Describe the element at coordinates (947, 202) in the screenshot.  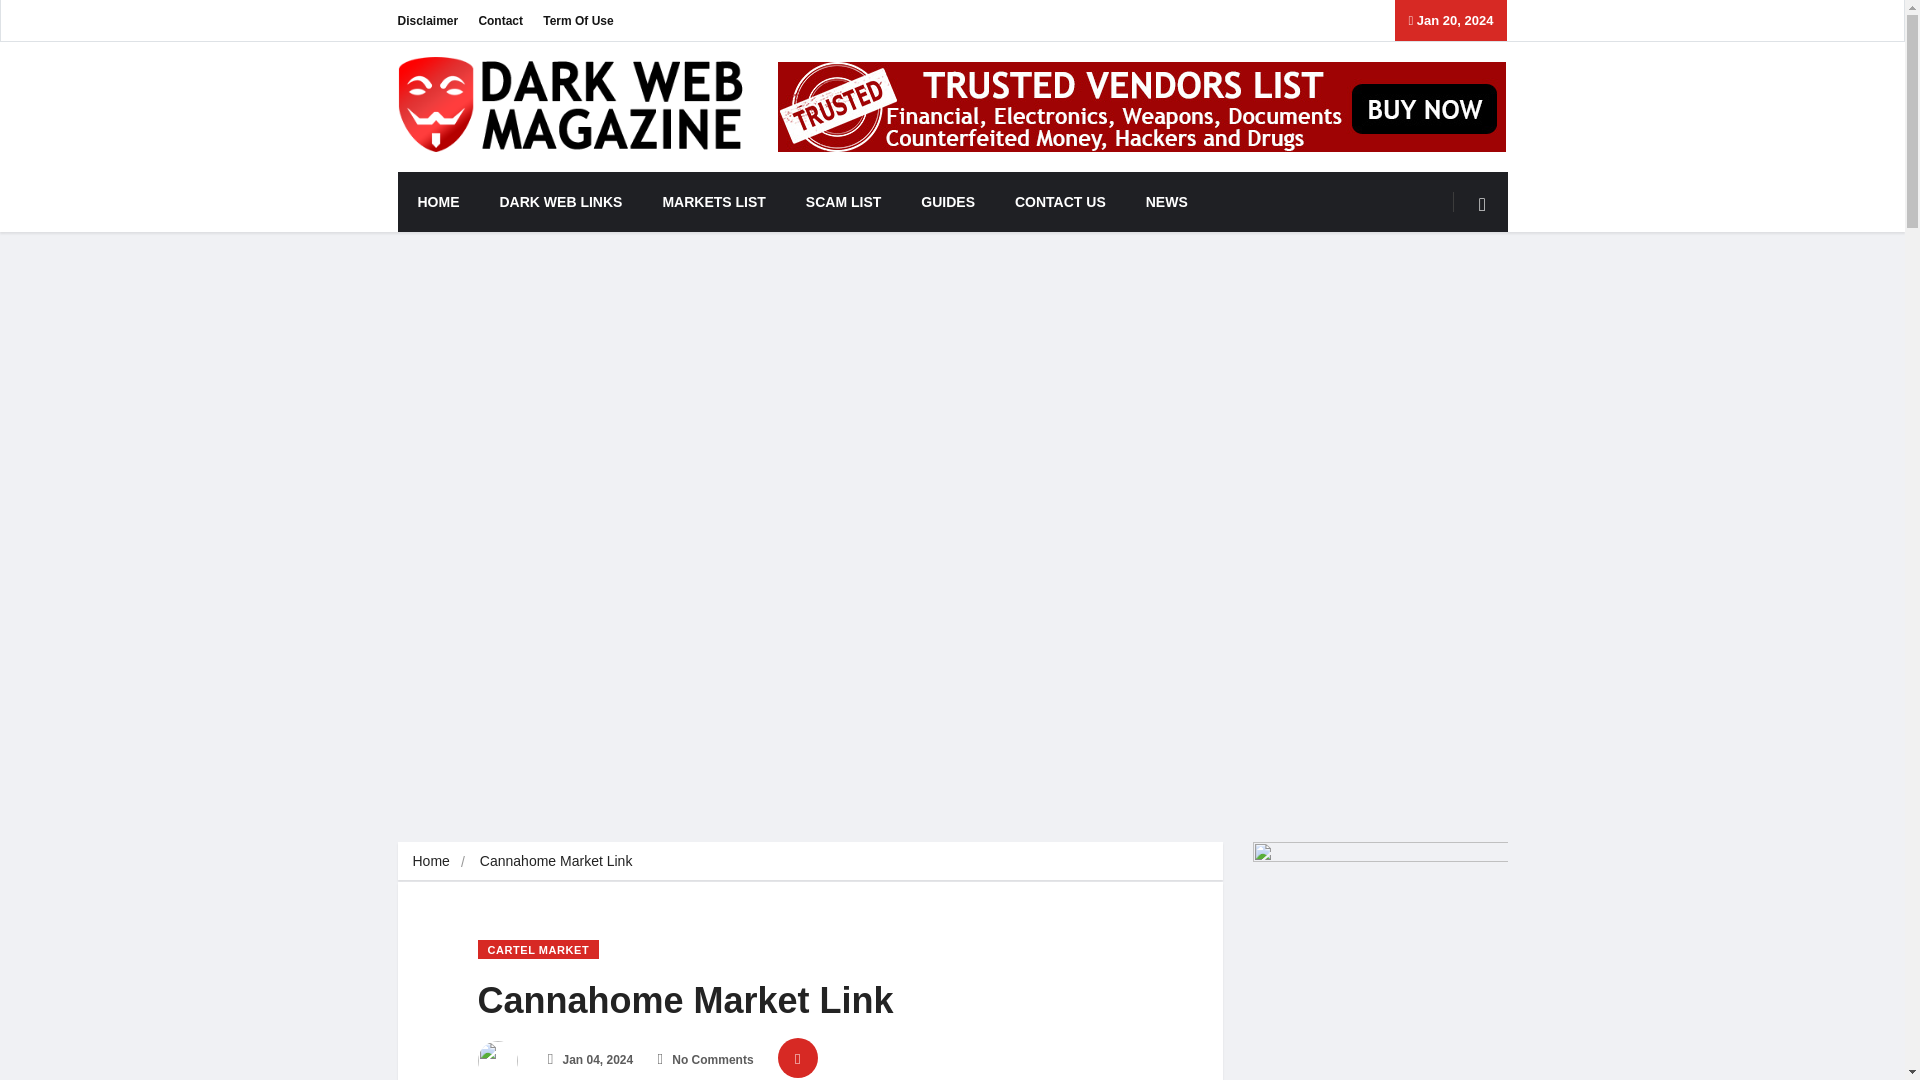
I see `GUIDES` at that location.